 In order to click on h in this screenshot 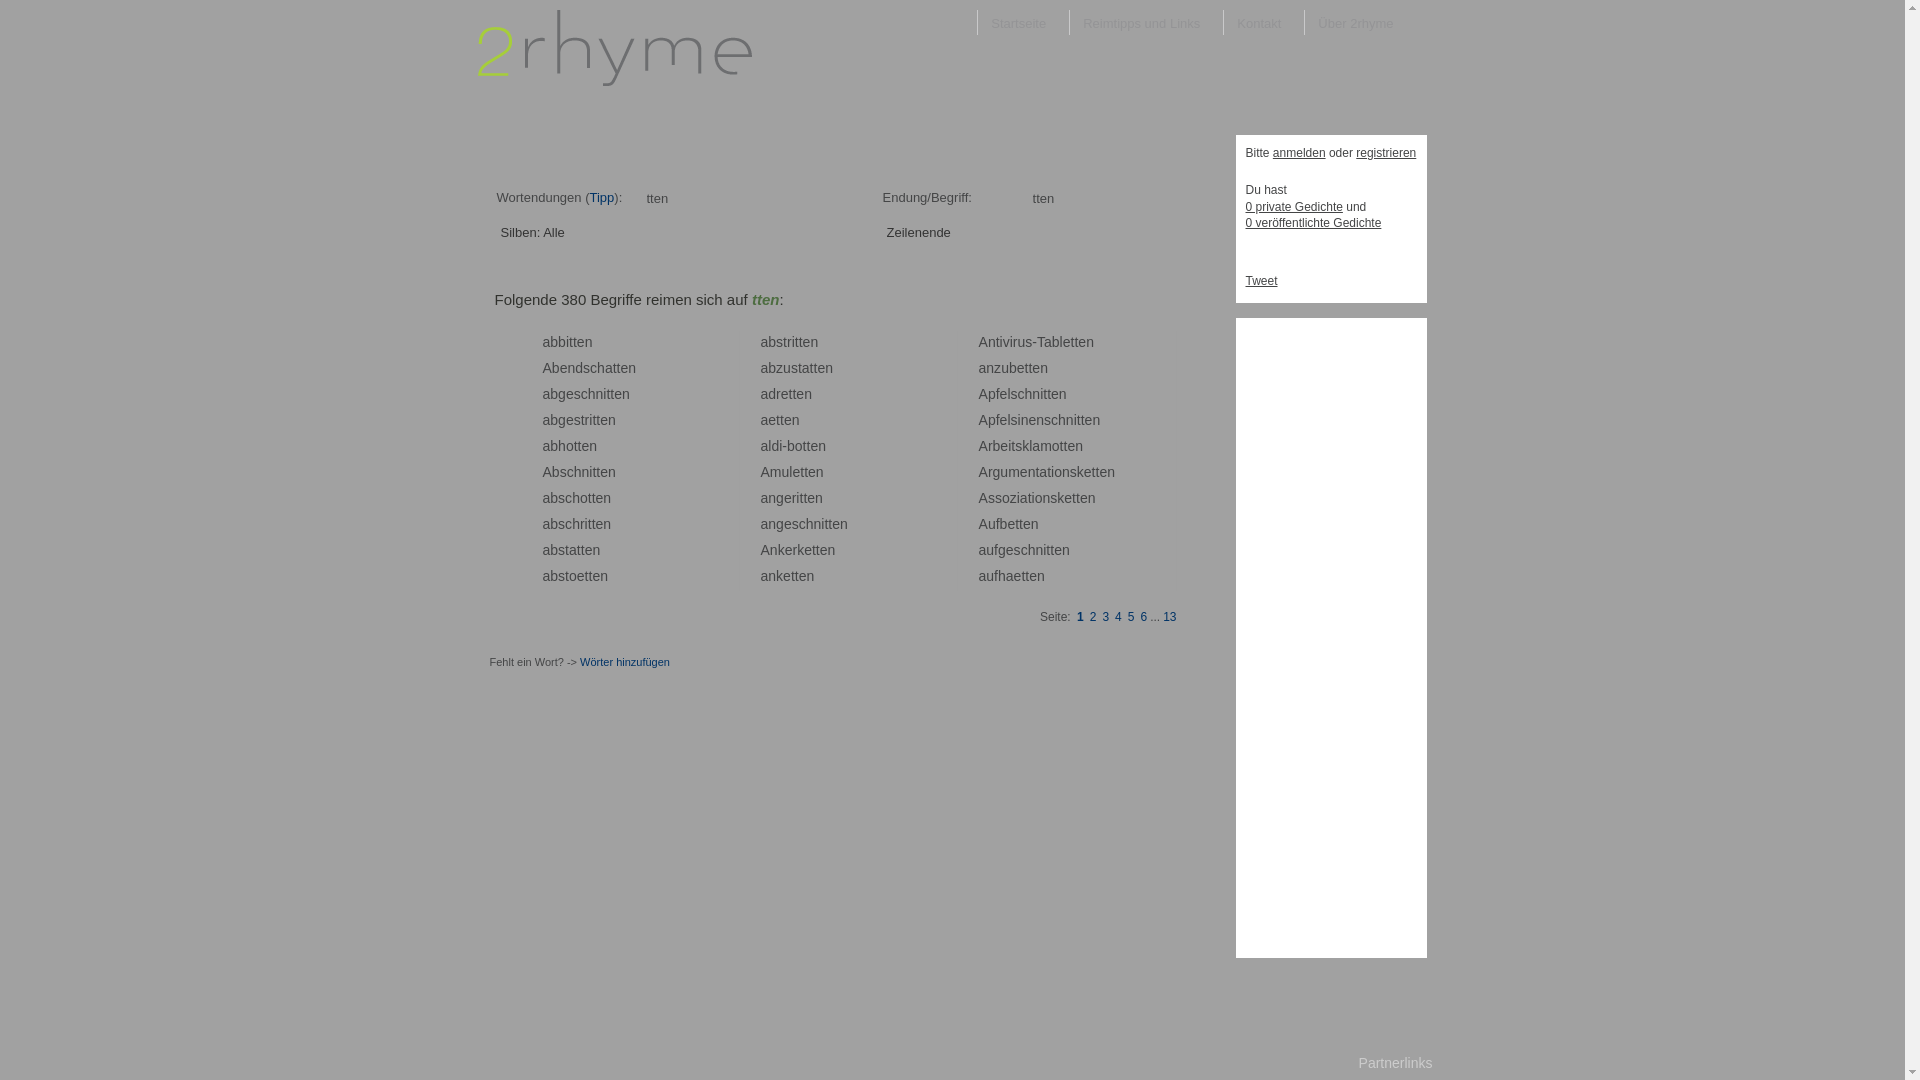, I will do `click(576, 498)`.